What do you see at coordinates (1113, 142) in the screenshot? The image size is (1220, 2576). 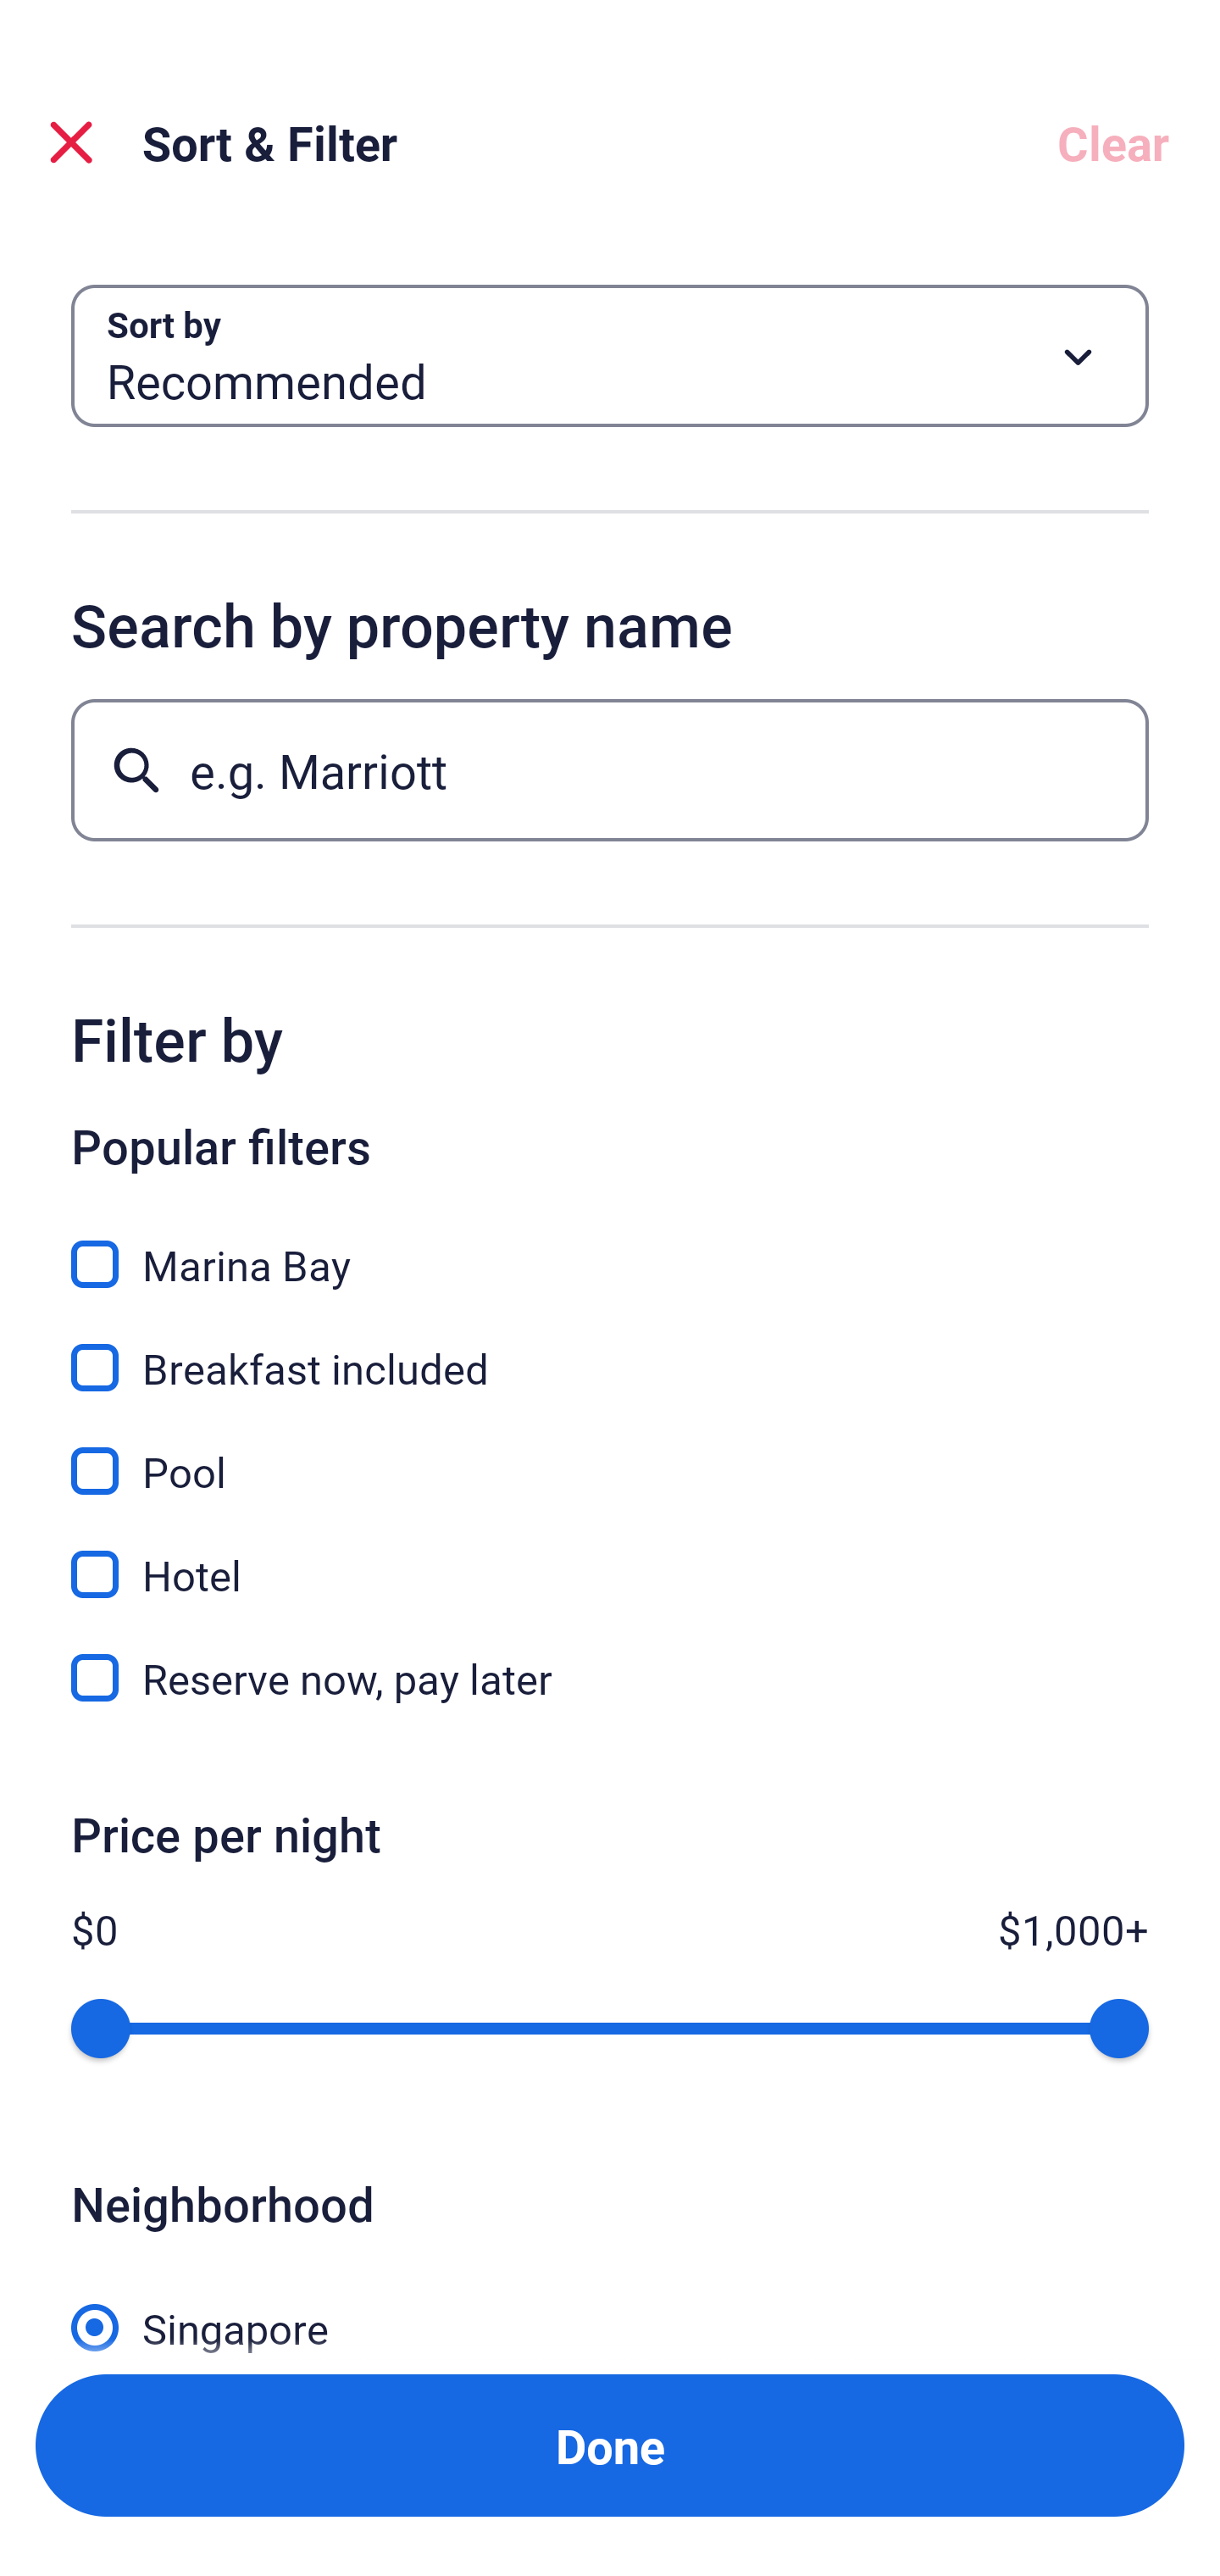 I see `Clear` at bounding box center [1113, 142].